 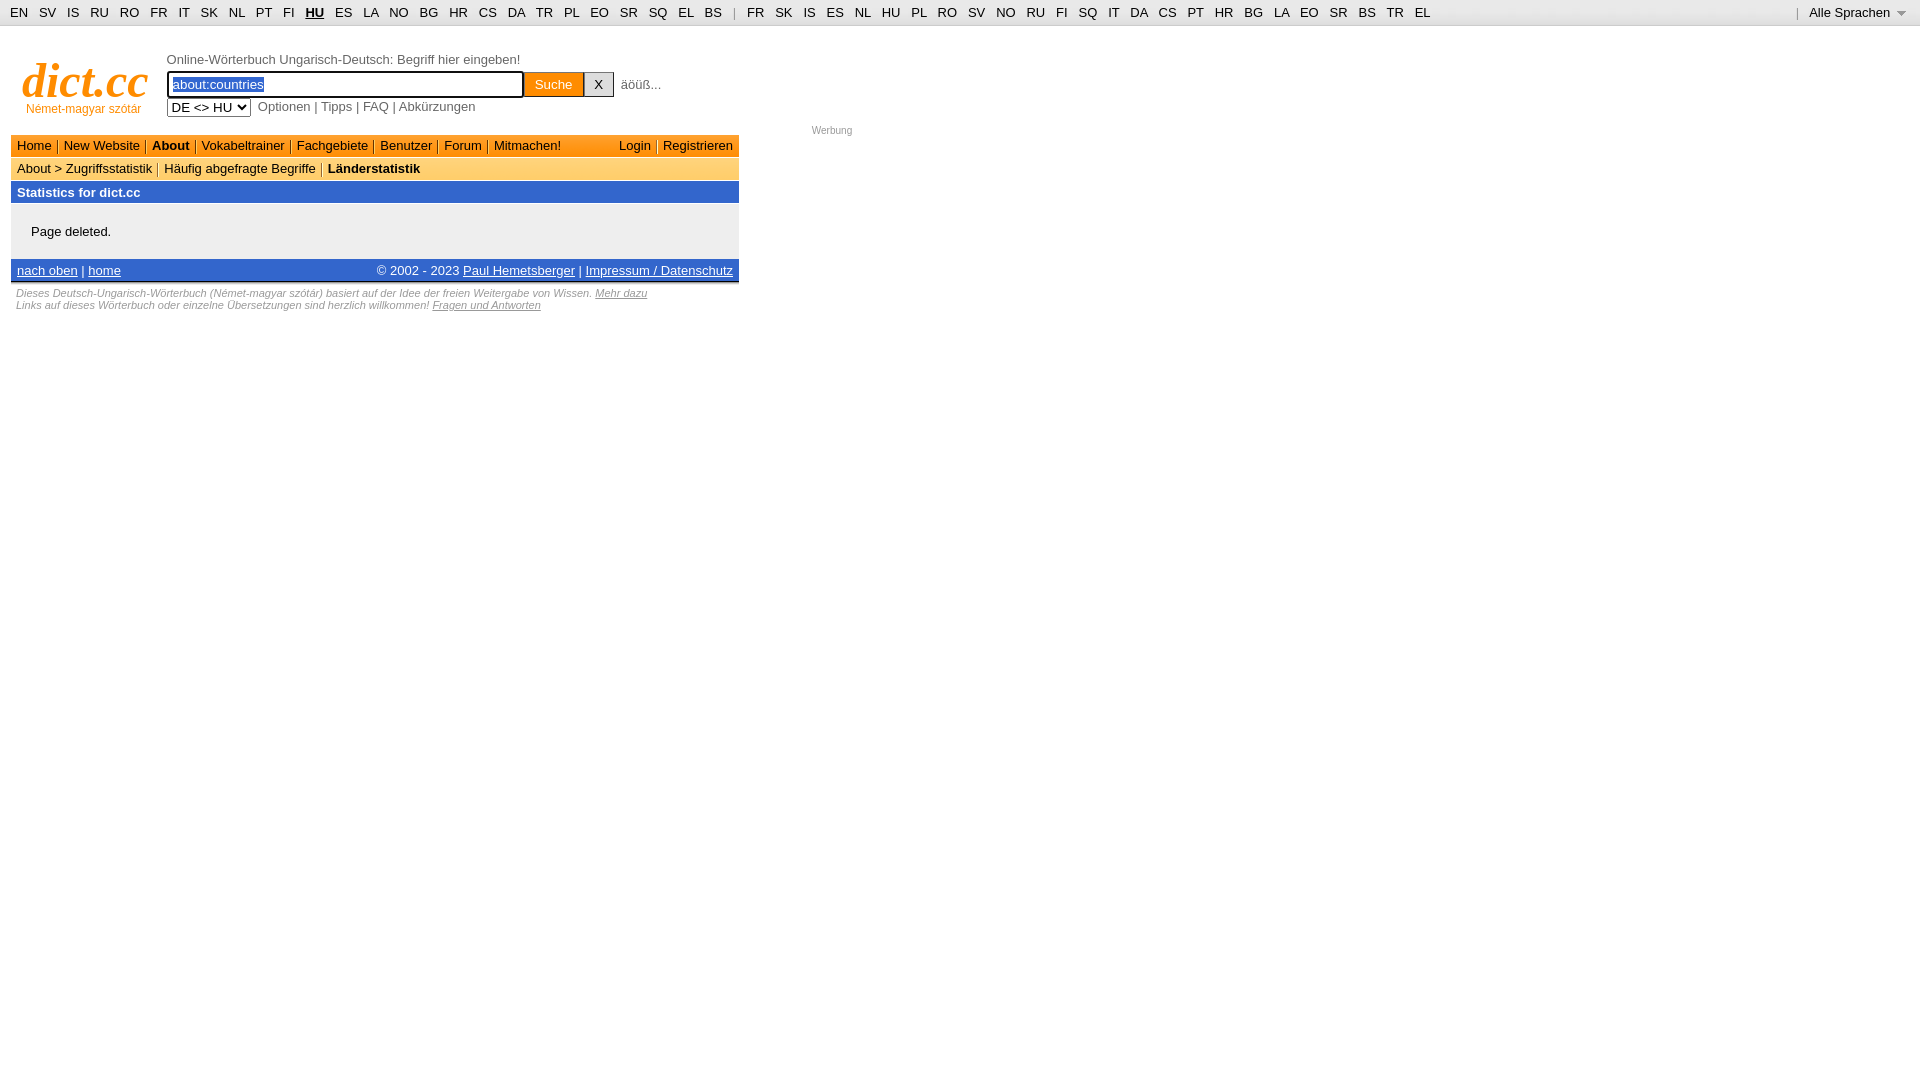 I want to click on SV, so click(x=976, y=12).